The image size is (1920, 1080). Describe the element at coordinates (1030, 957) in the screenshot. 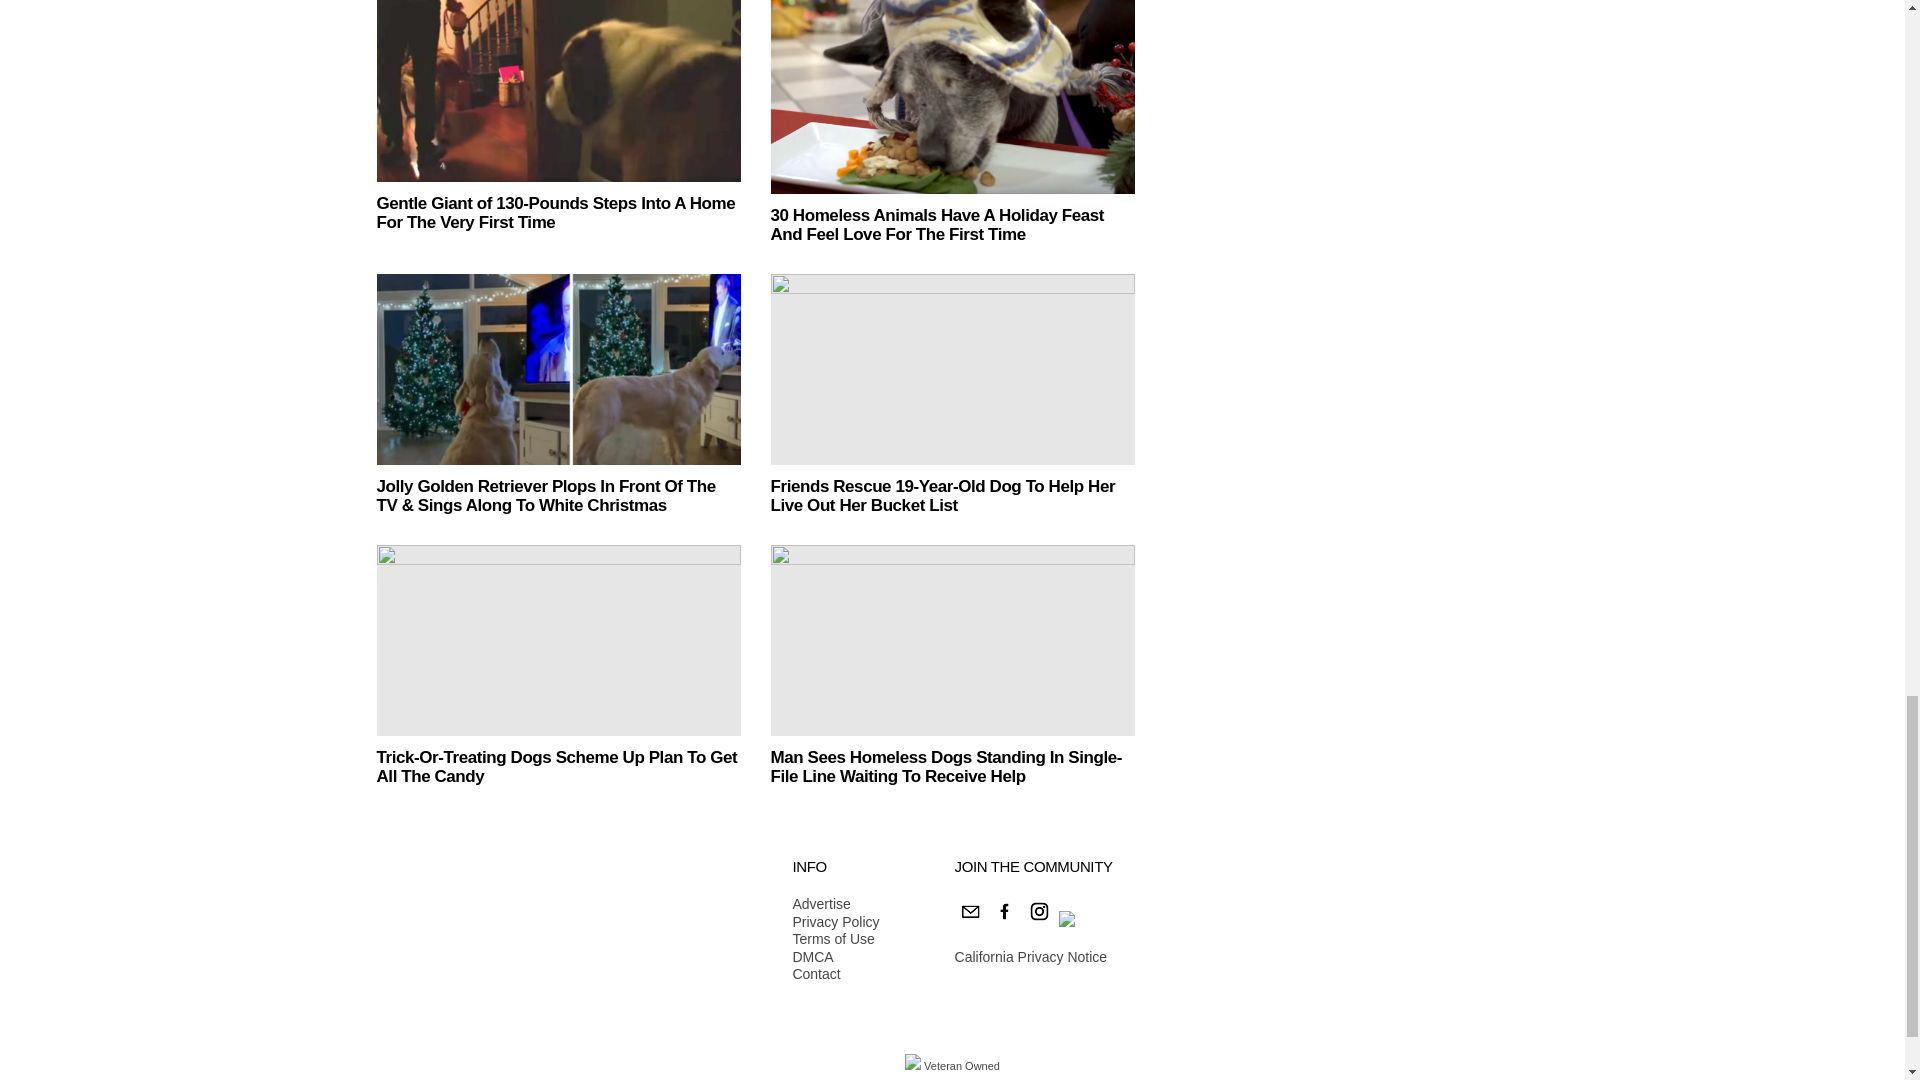

I see `California Privacy Notice` at that location.